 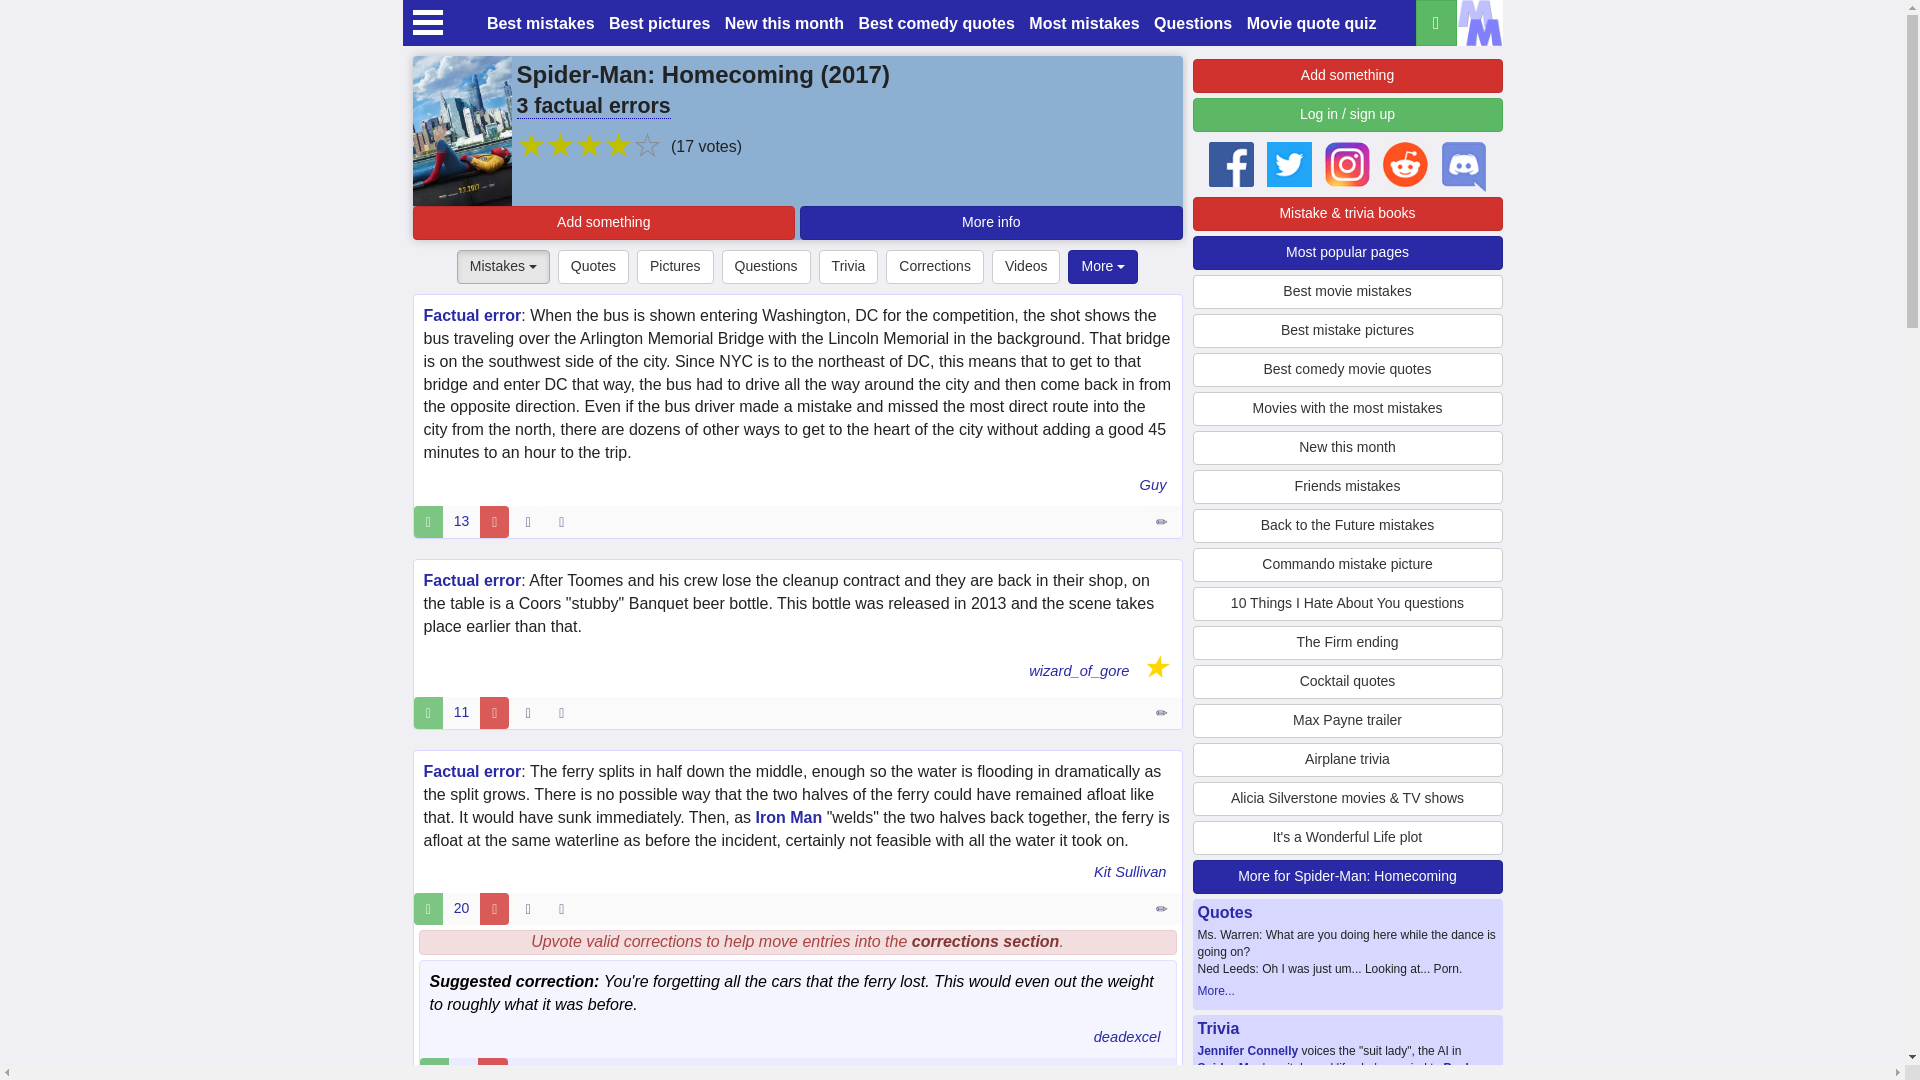 I want to click on Entry 233519, so click(x=1163, y=908).